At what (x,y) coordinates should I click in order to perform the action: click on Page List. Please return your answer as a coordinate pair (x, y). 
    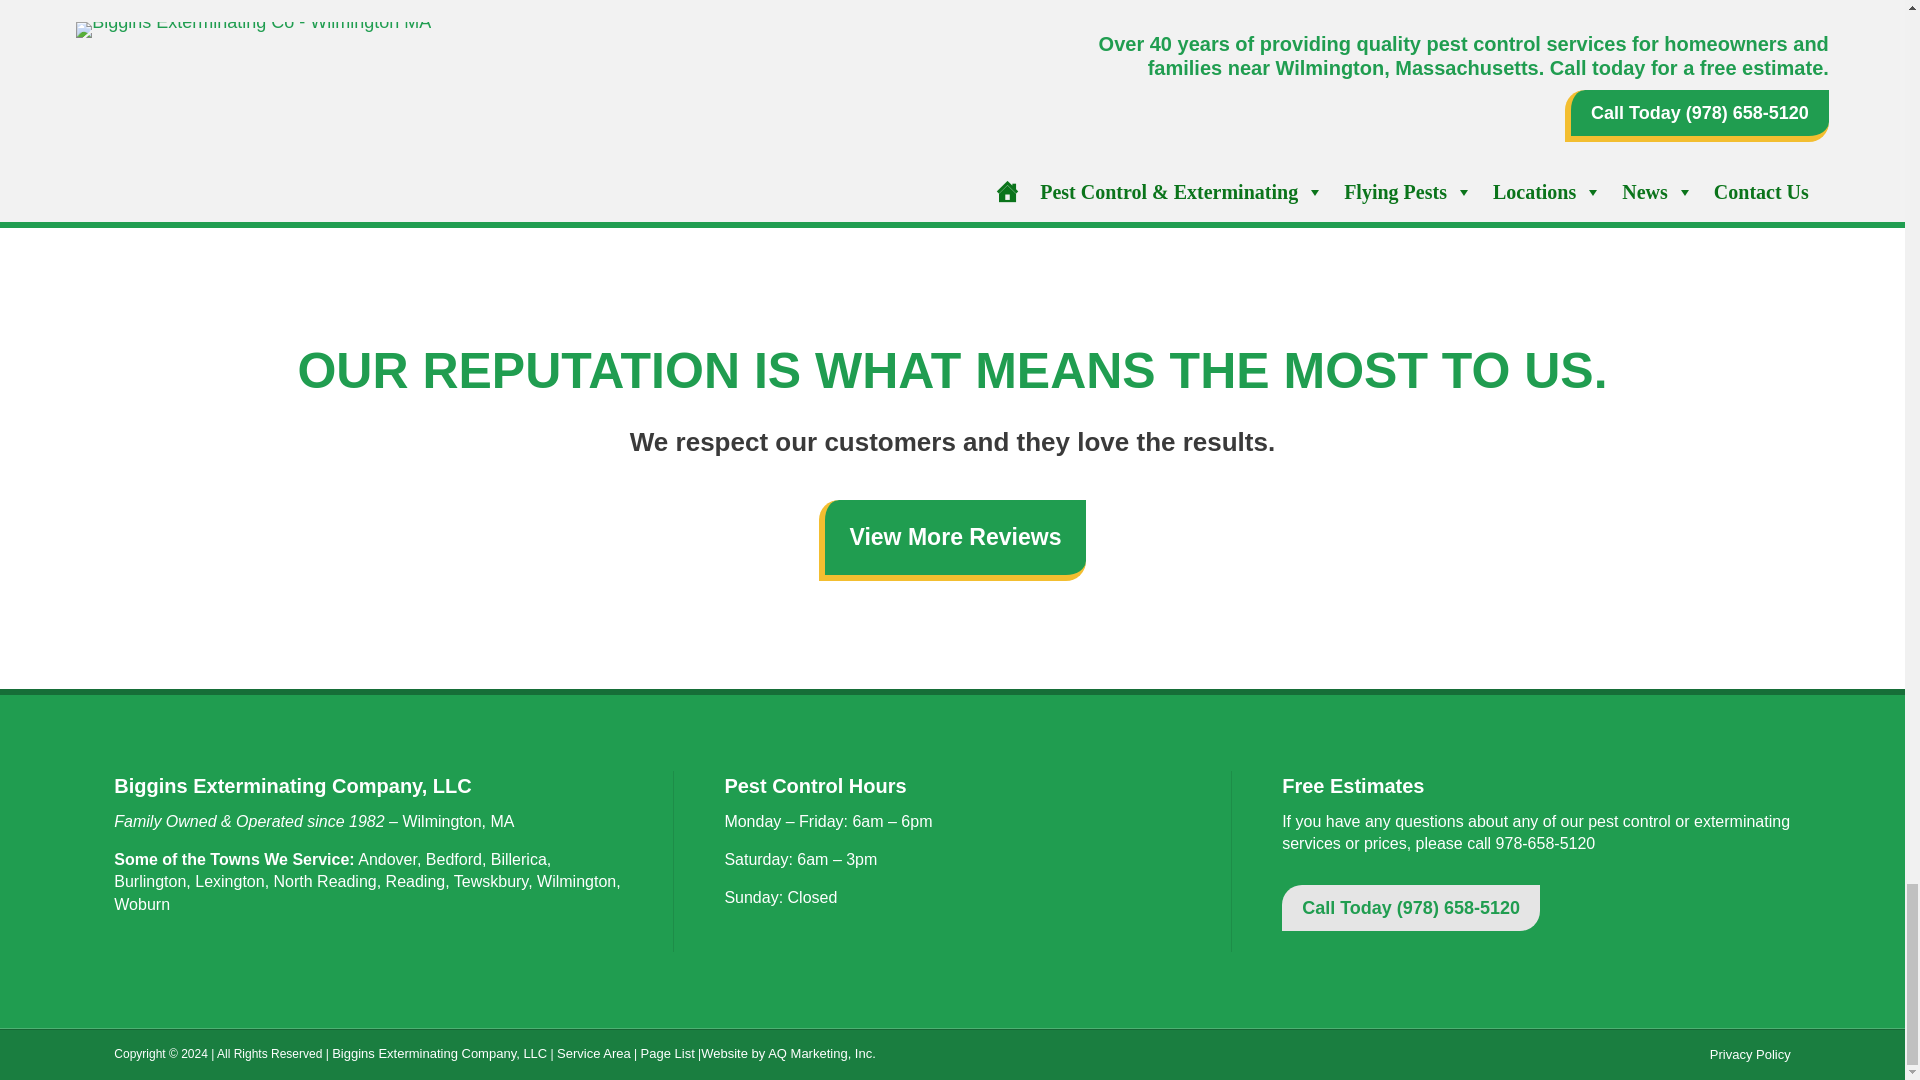
    Looking at the image, I should click on (668, 1053).